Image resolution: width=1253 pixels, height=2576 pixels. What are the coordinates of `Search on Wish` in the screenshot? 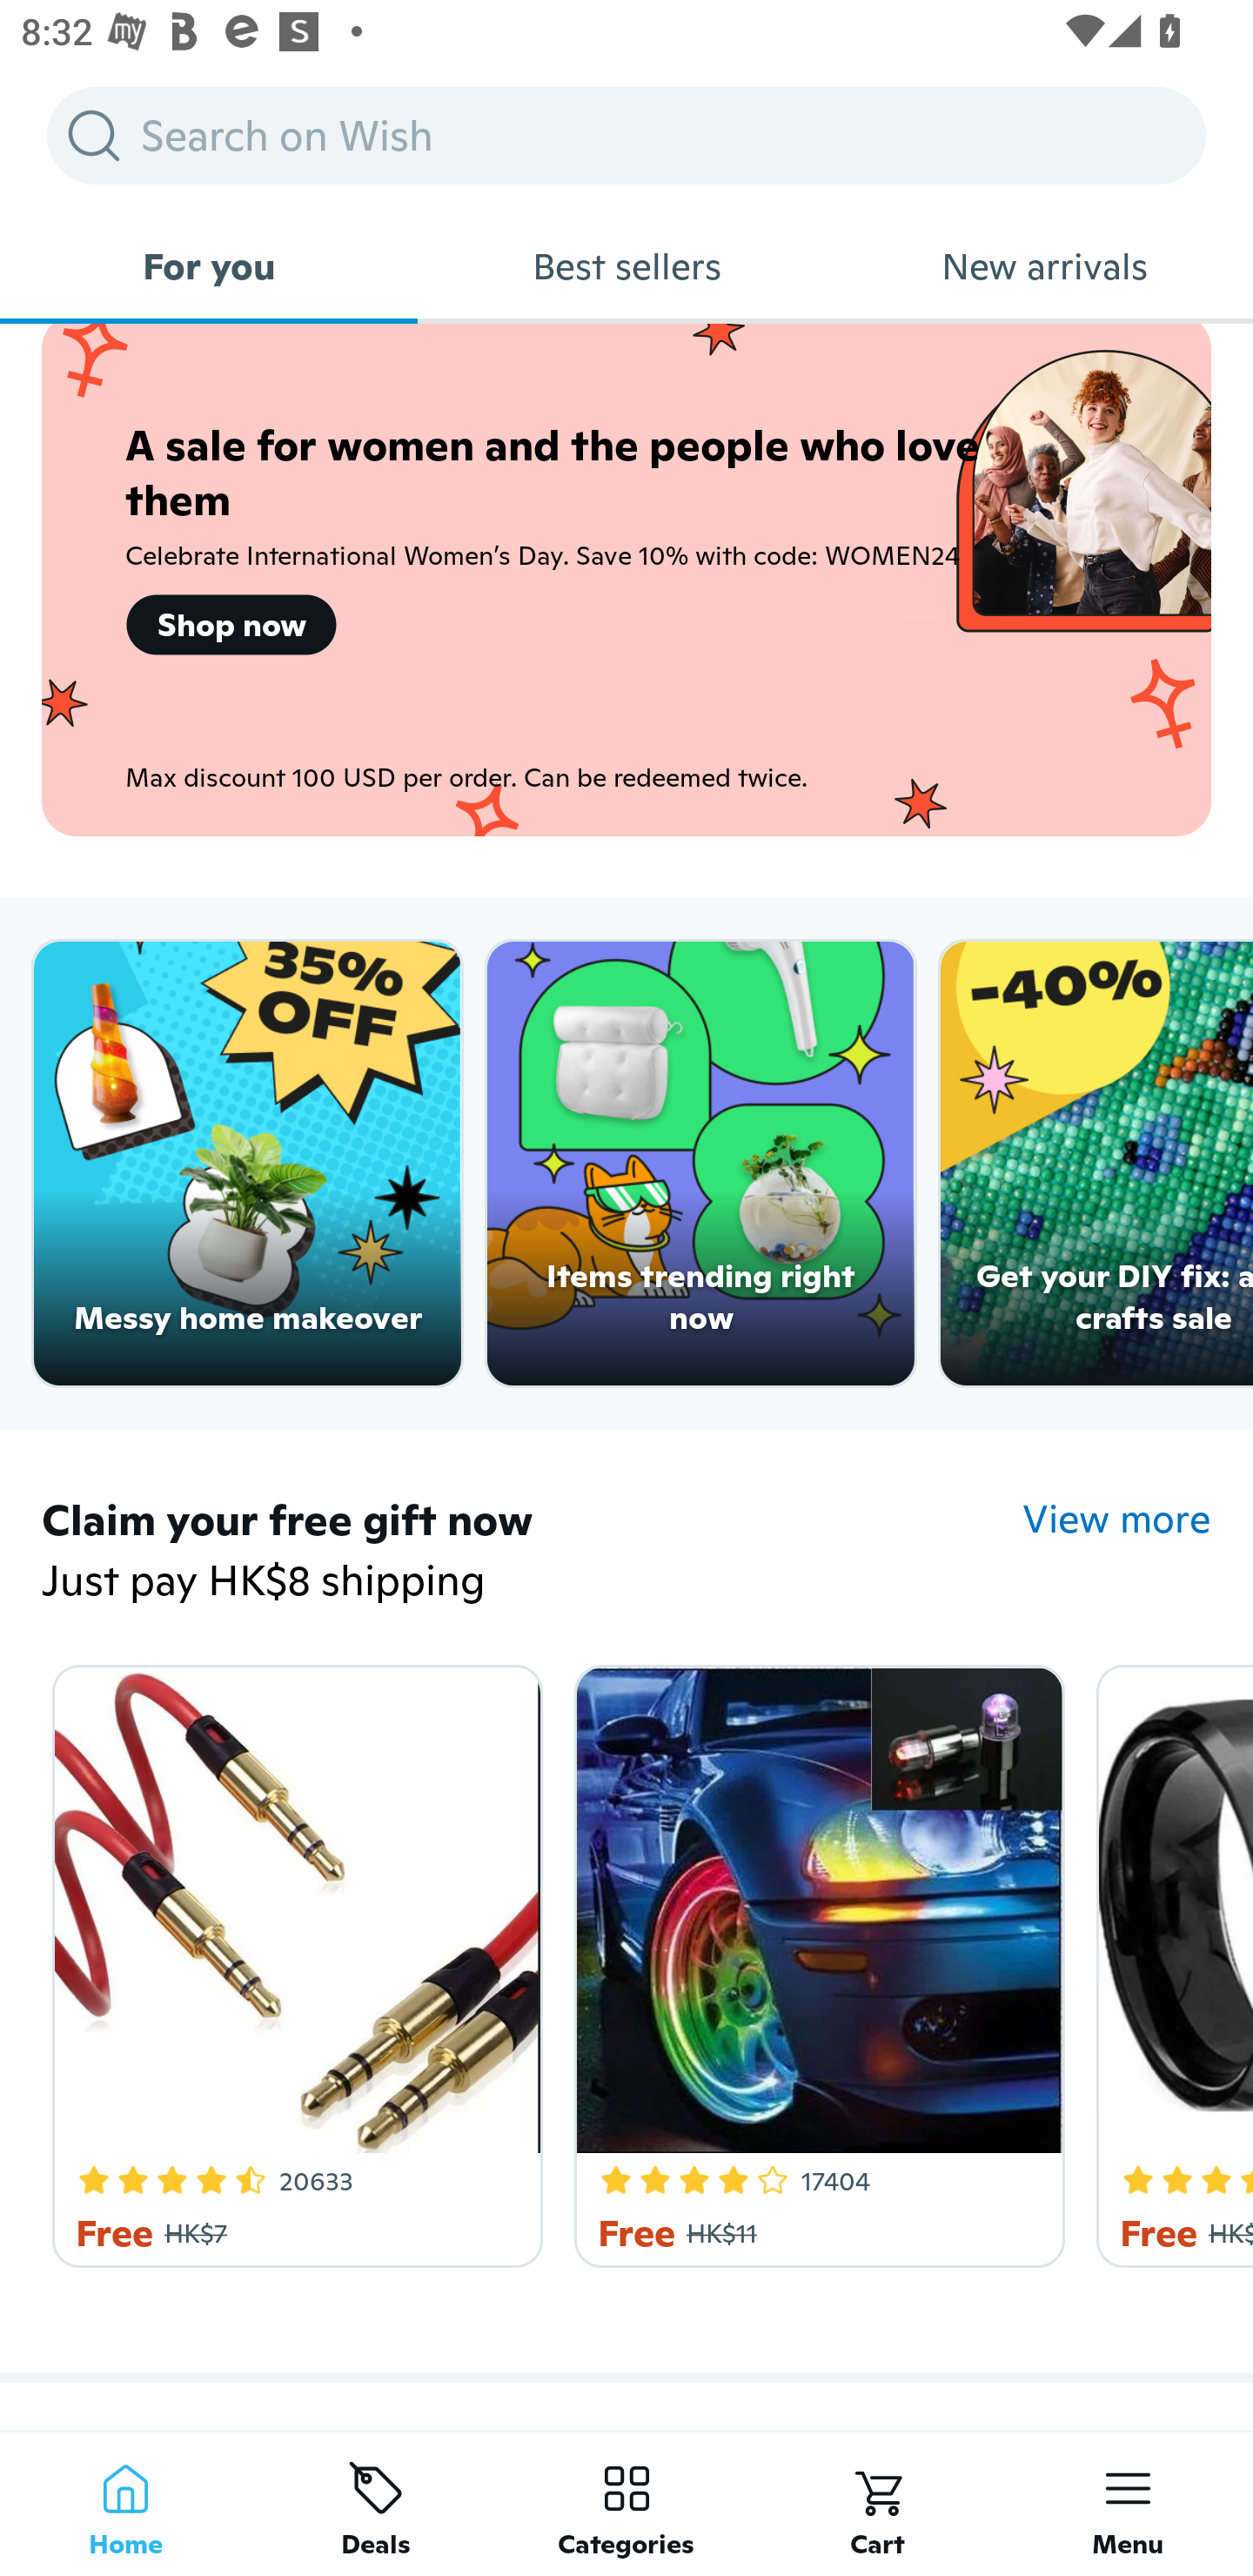 It's located at (626, 135).